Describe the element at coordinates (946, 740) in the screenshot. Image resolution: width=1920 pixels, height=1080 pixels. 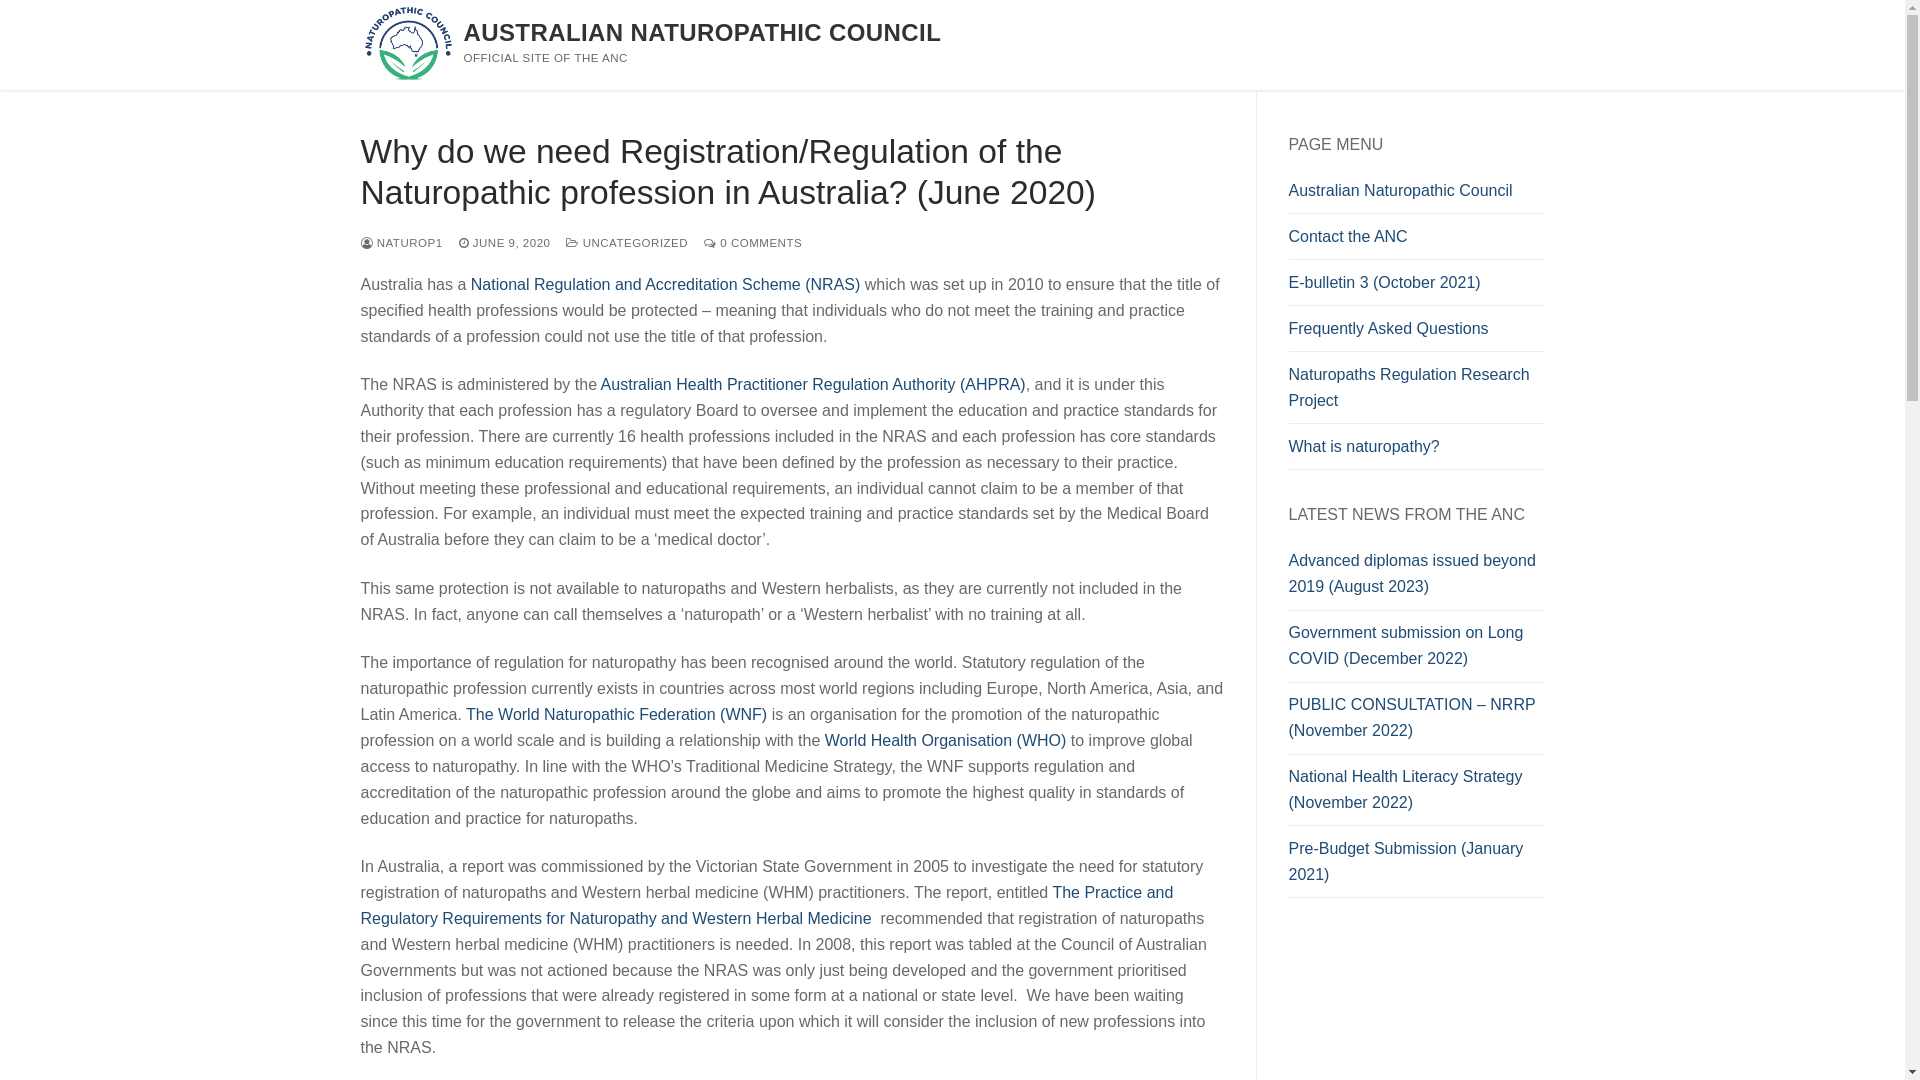
I see `World Health Organisation (WHO)` at that location.